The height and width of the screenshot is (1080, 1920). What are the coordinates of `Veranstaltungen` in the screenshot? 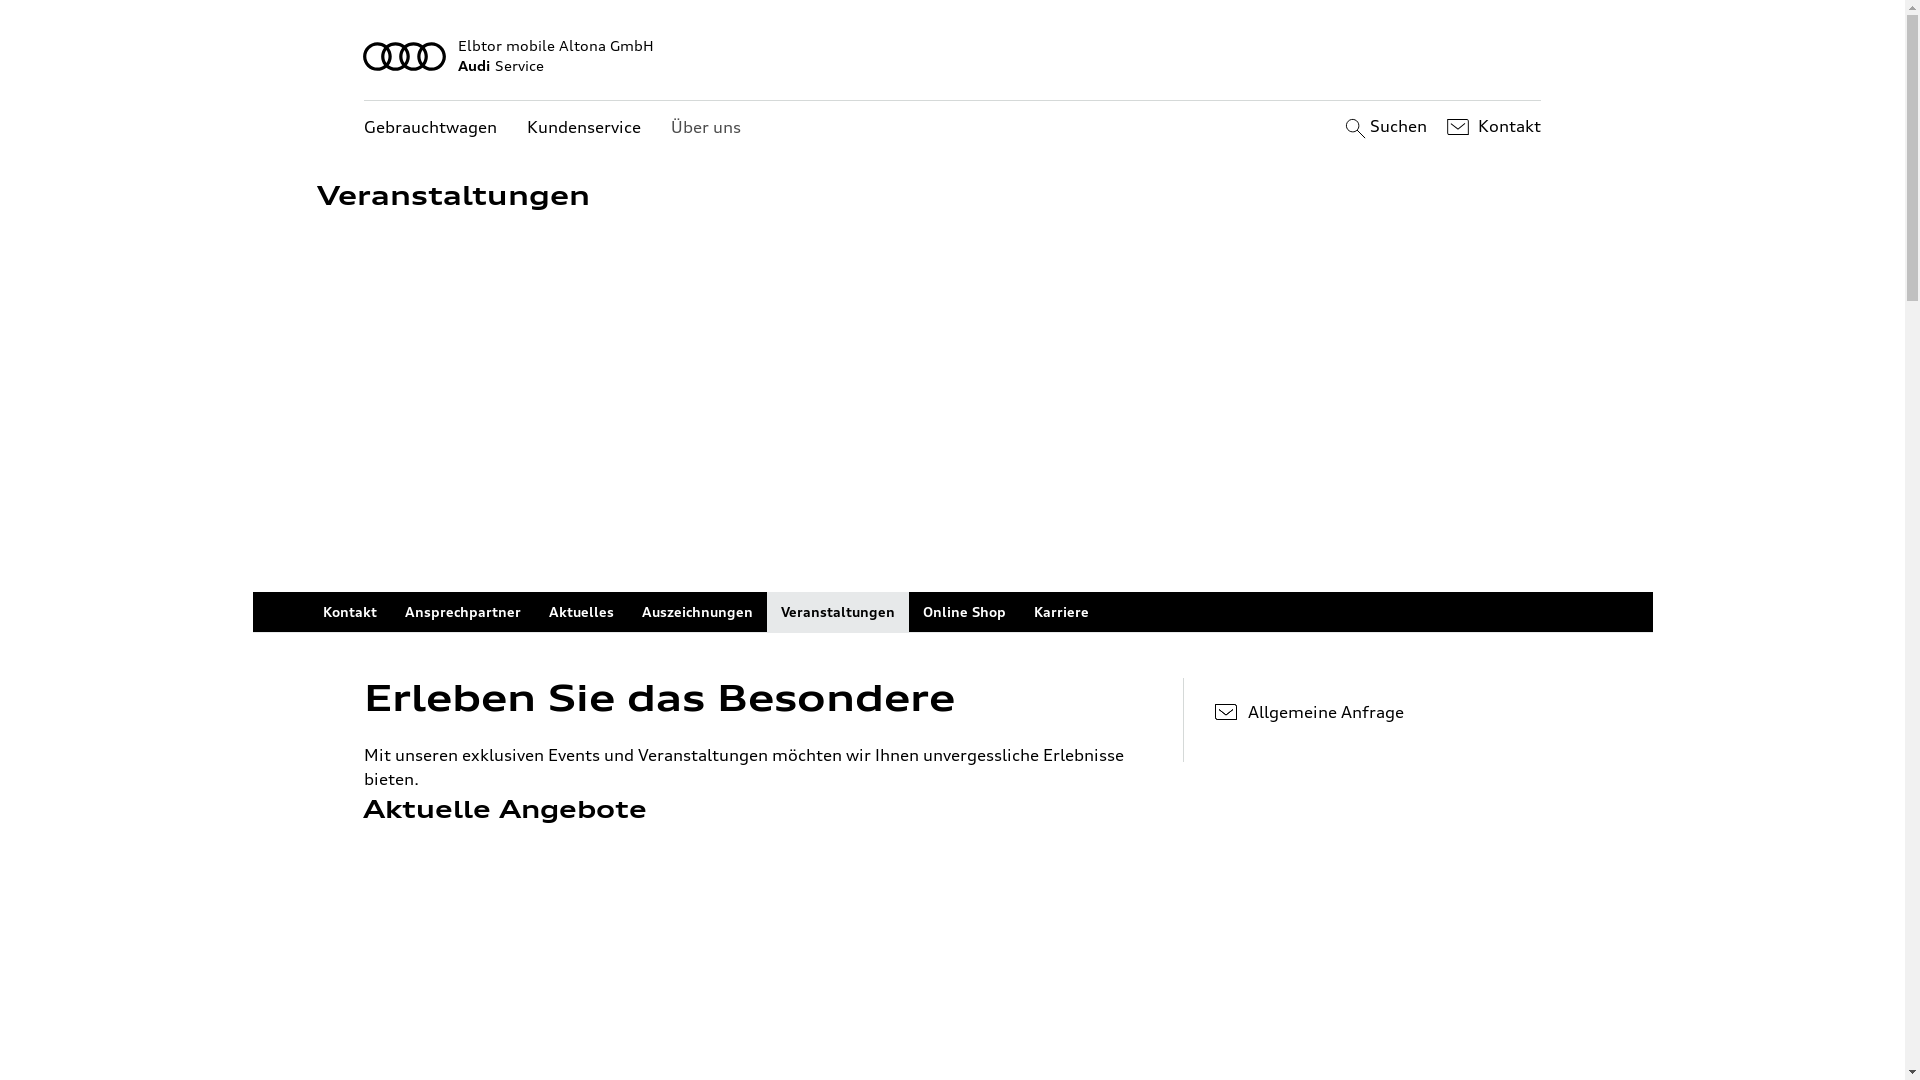 It's located at (837, 612).